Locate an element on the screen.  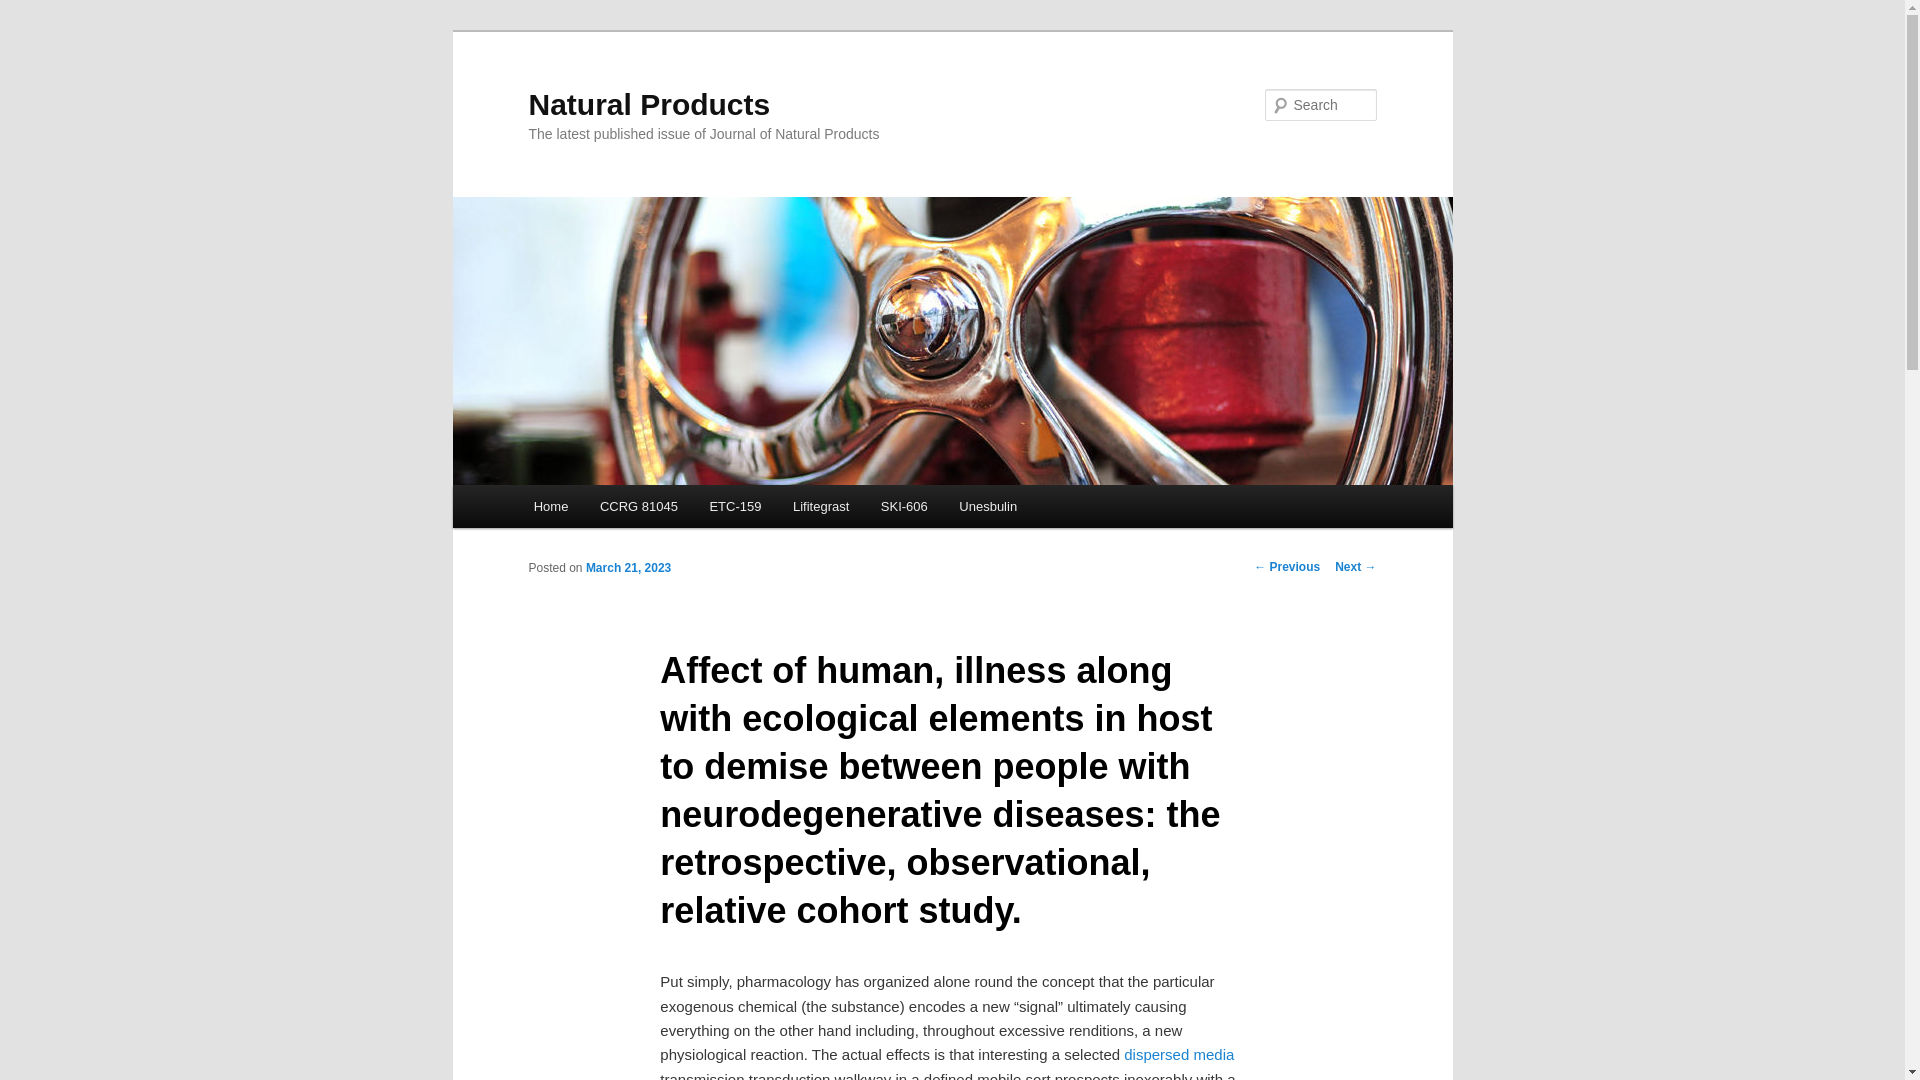
Skip to secondary content is located at coordinates (632, 509).